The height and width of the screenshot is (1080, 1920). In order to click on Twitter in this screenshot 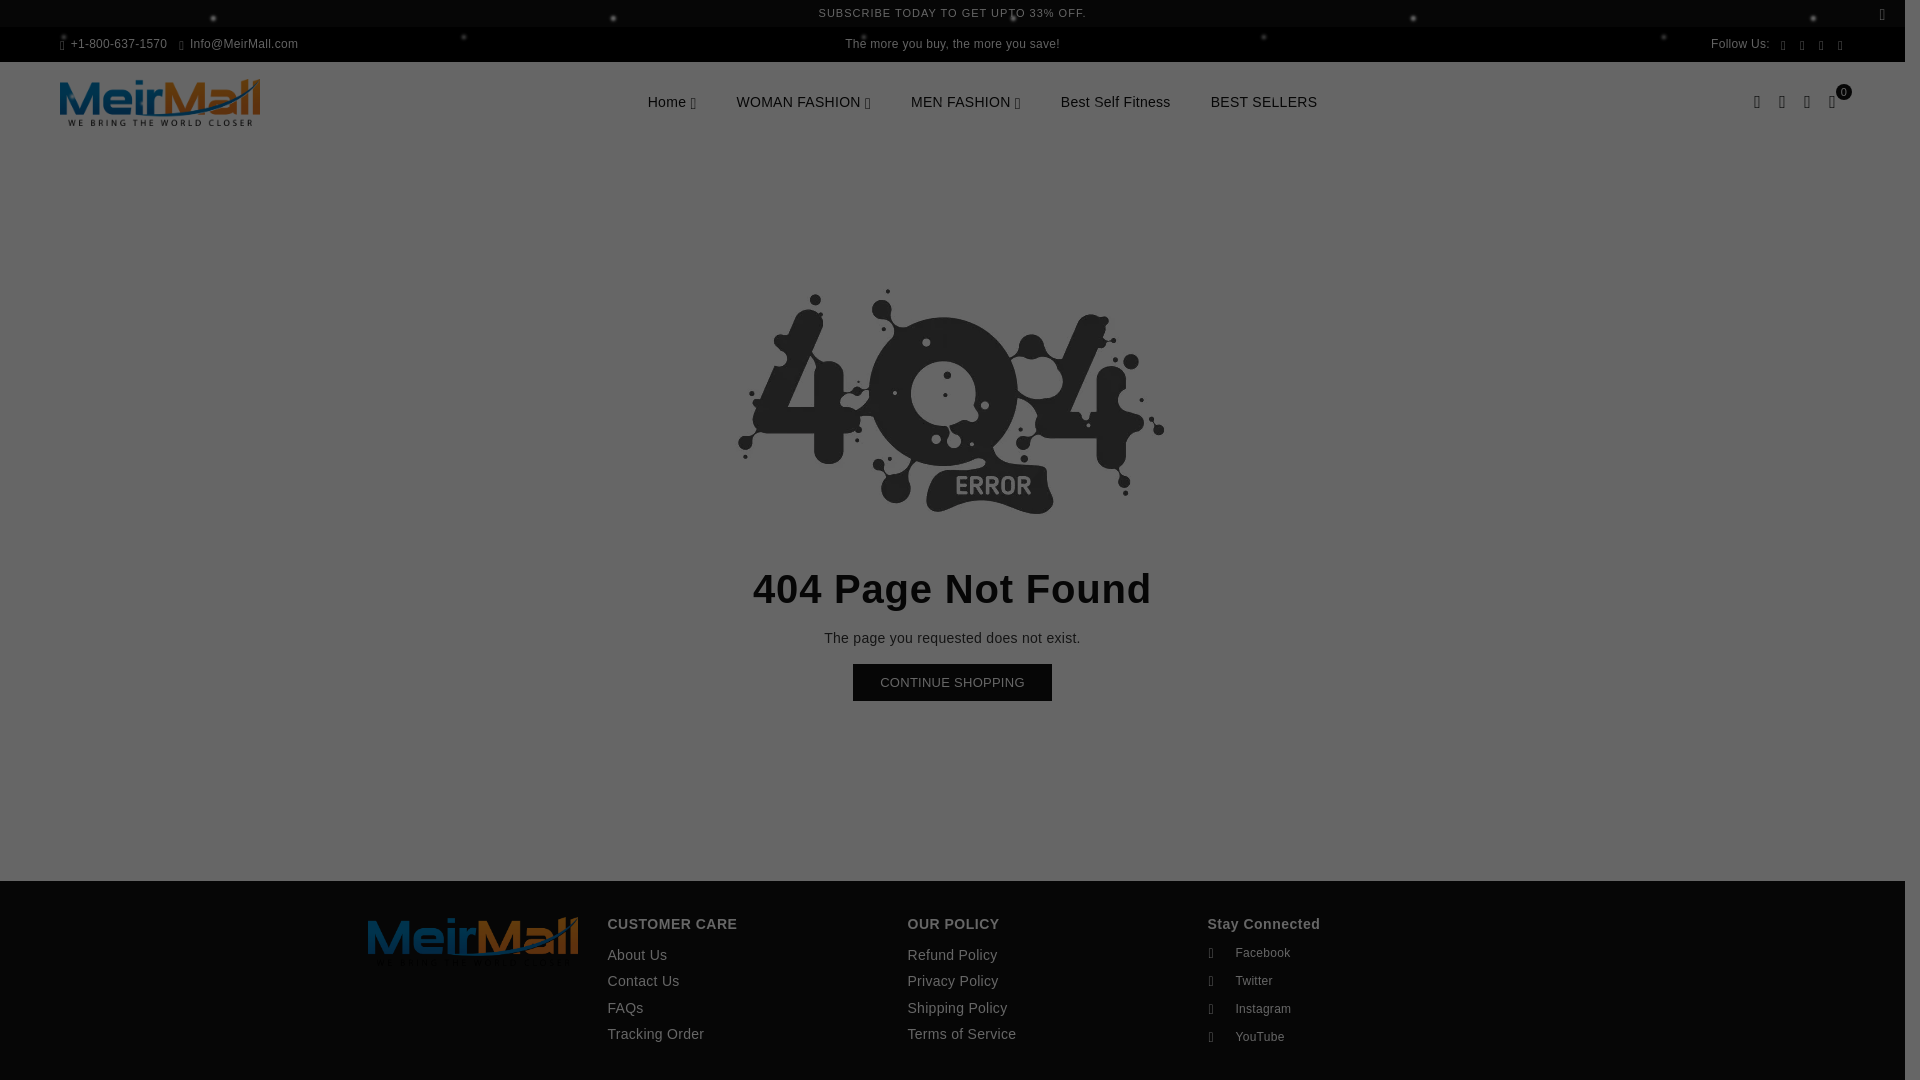, I will do `click(1802, 44)`.